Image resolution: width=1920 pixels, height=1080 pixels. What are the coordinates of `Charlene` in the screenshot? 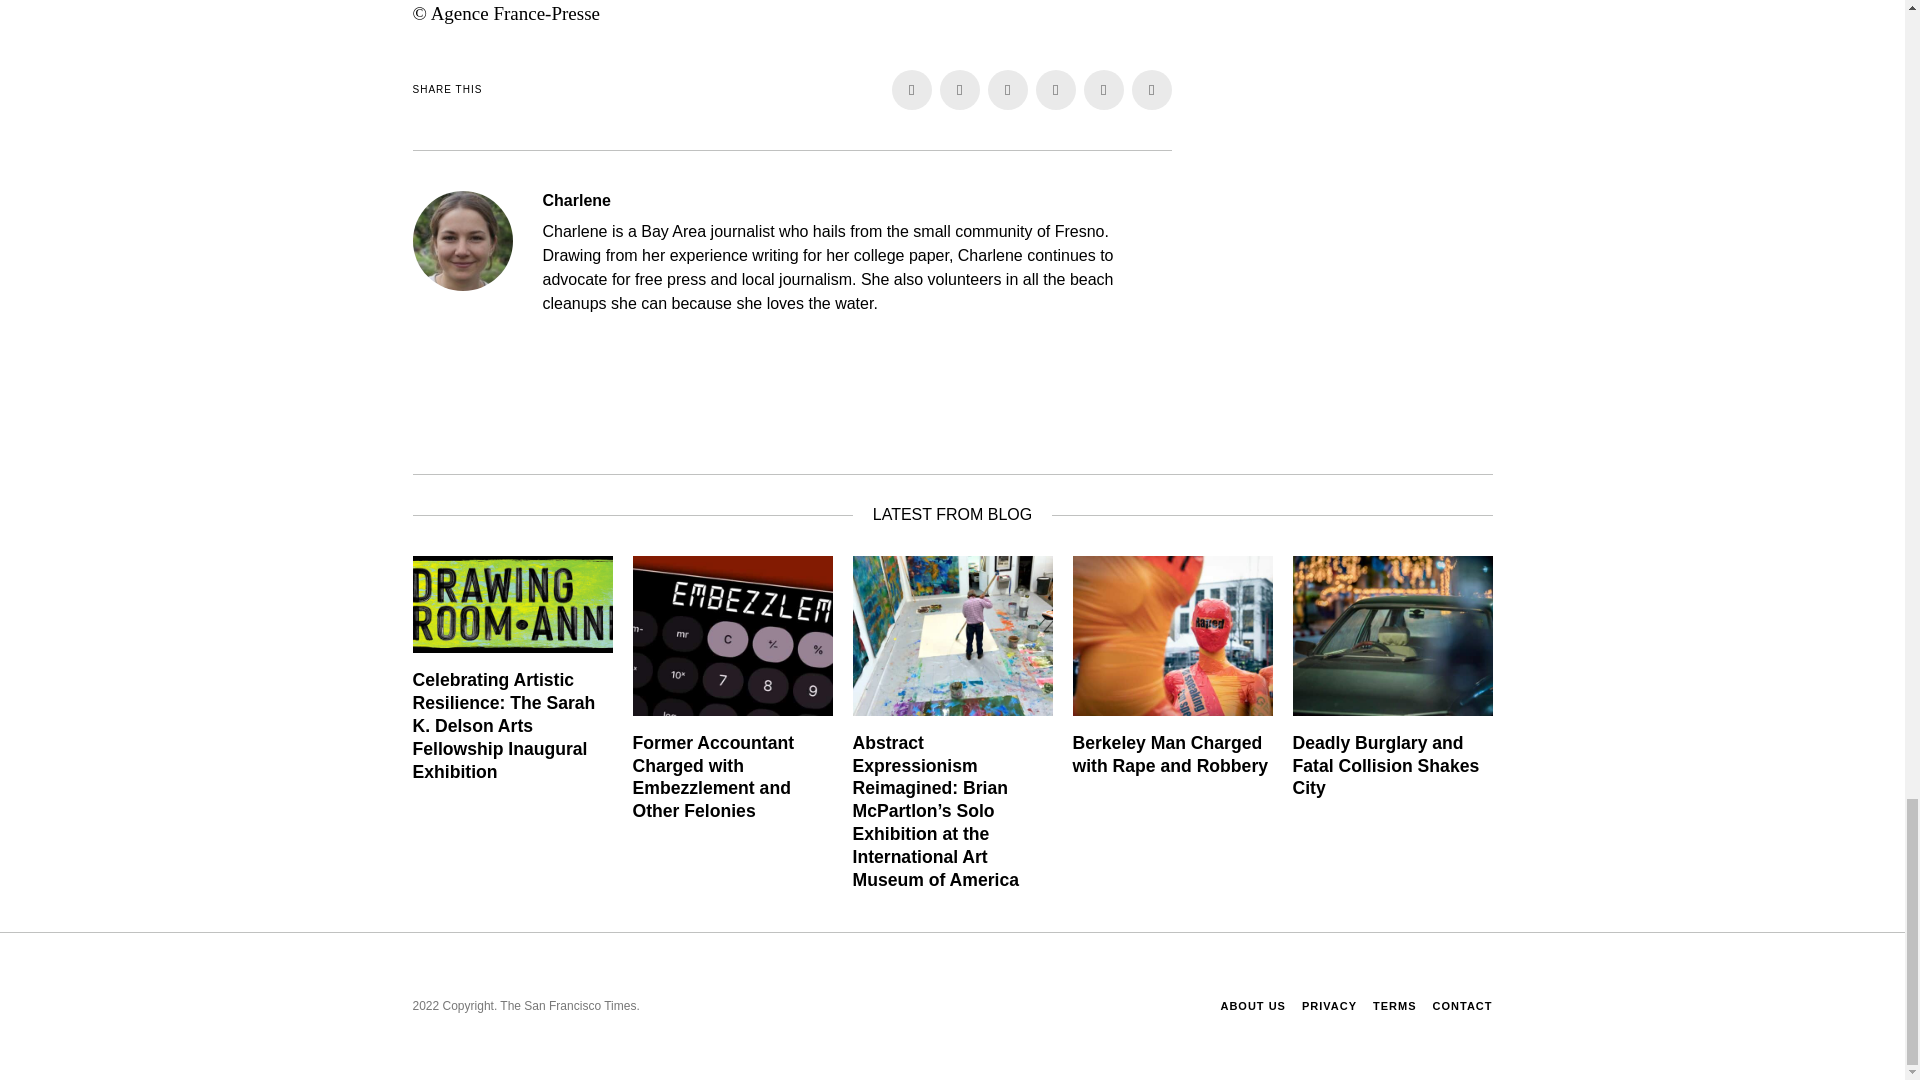 It's located at (576, 200).